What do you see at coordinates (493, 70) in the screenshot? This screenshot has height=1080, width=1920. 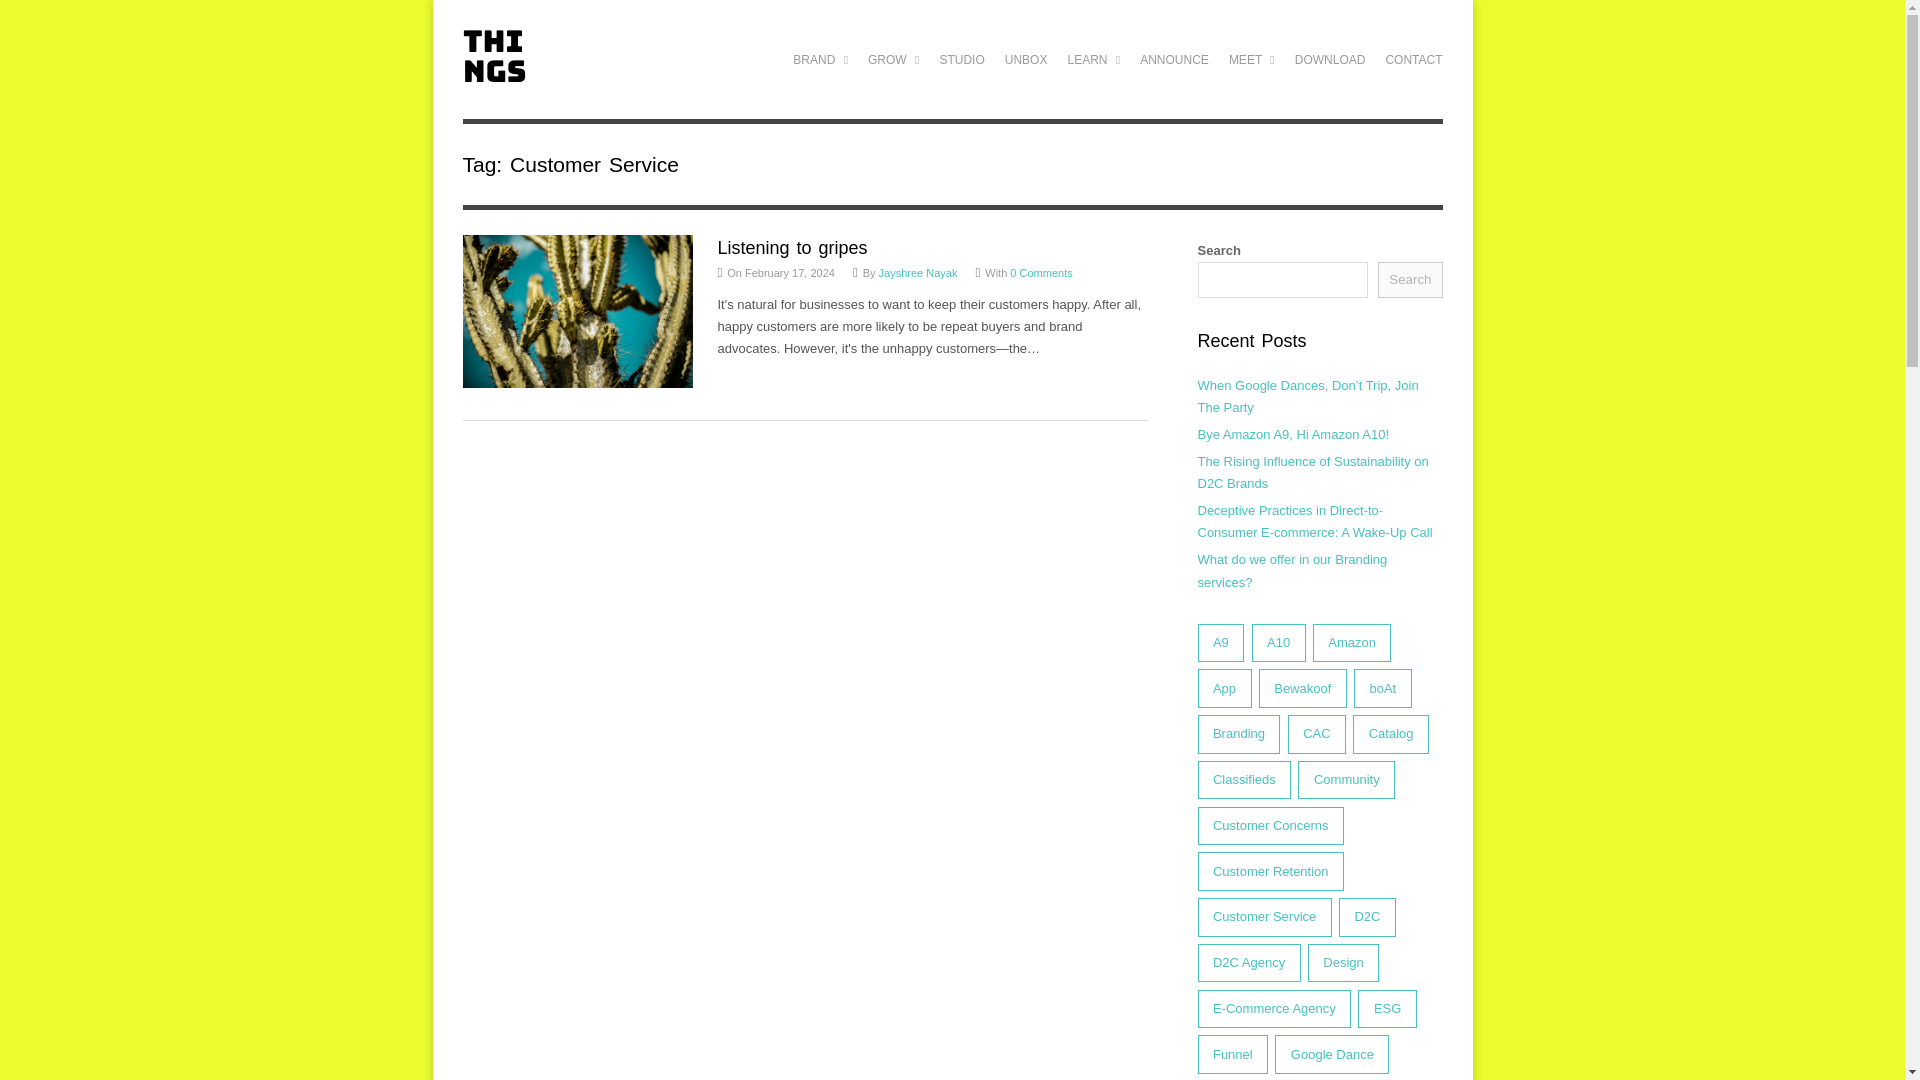 I see `Things` at bounding box center [493, 70].